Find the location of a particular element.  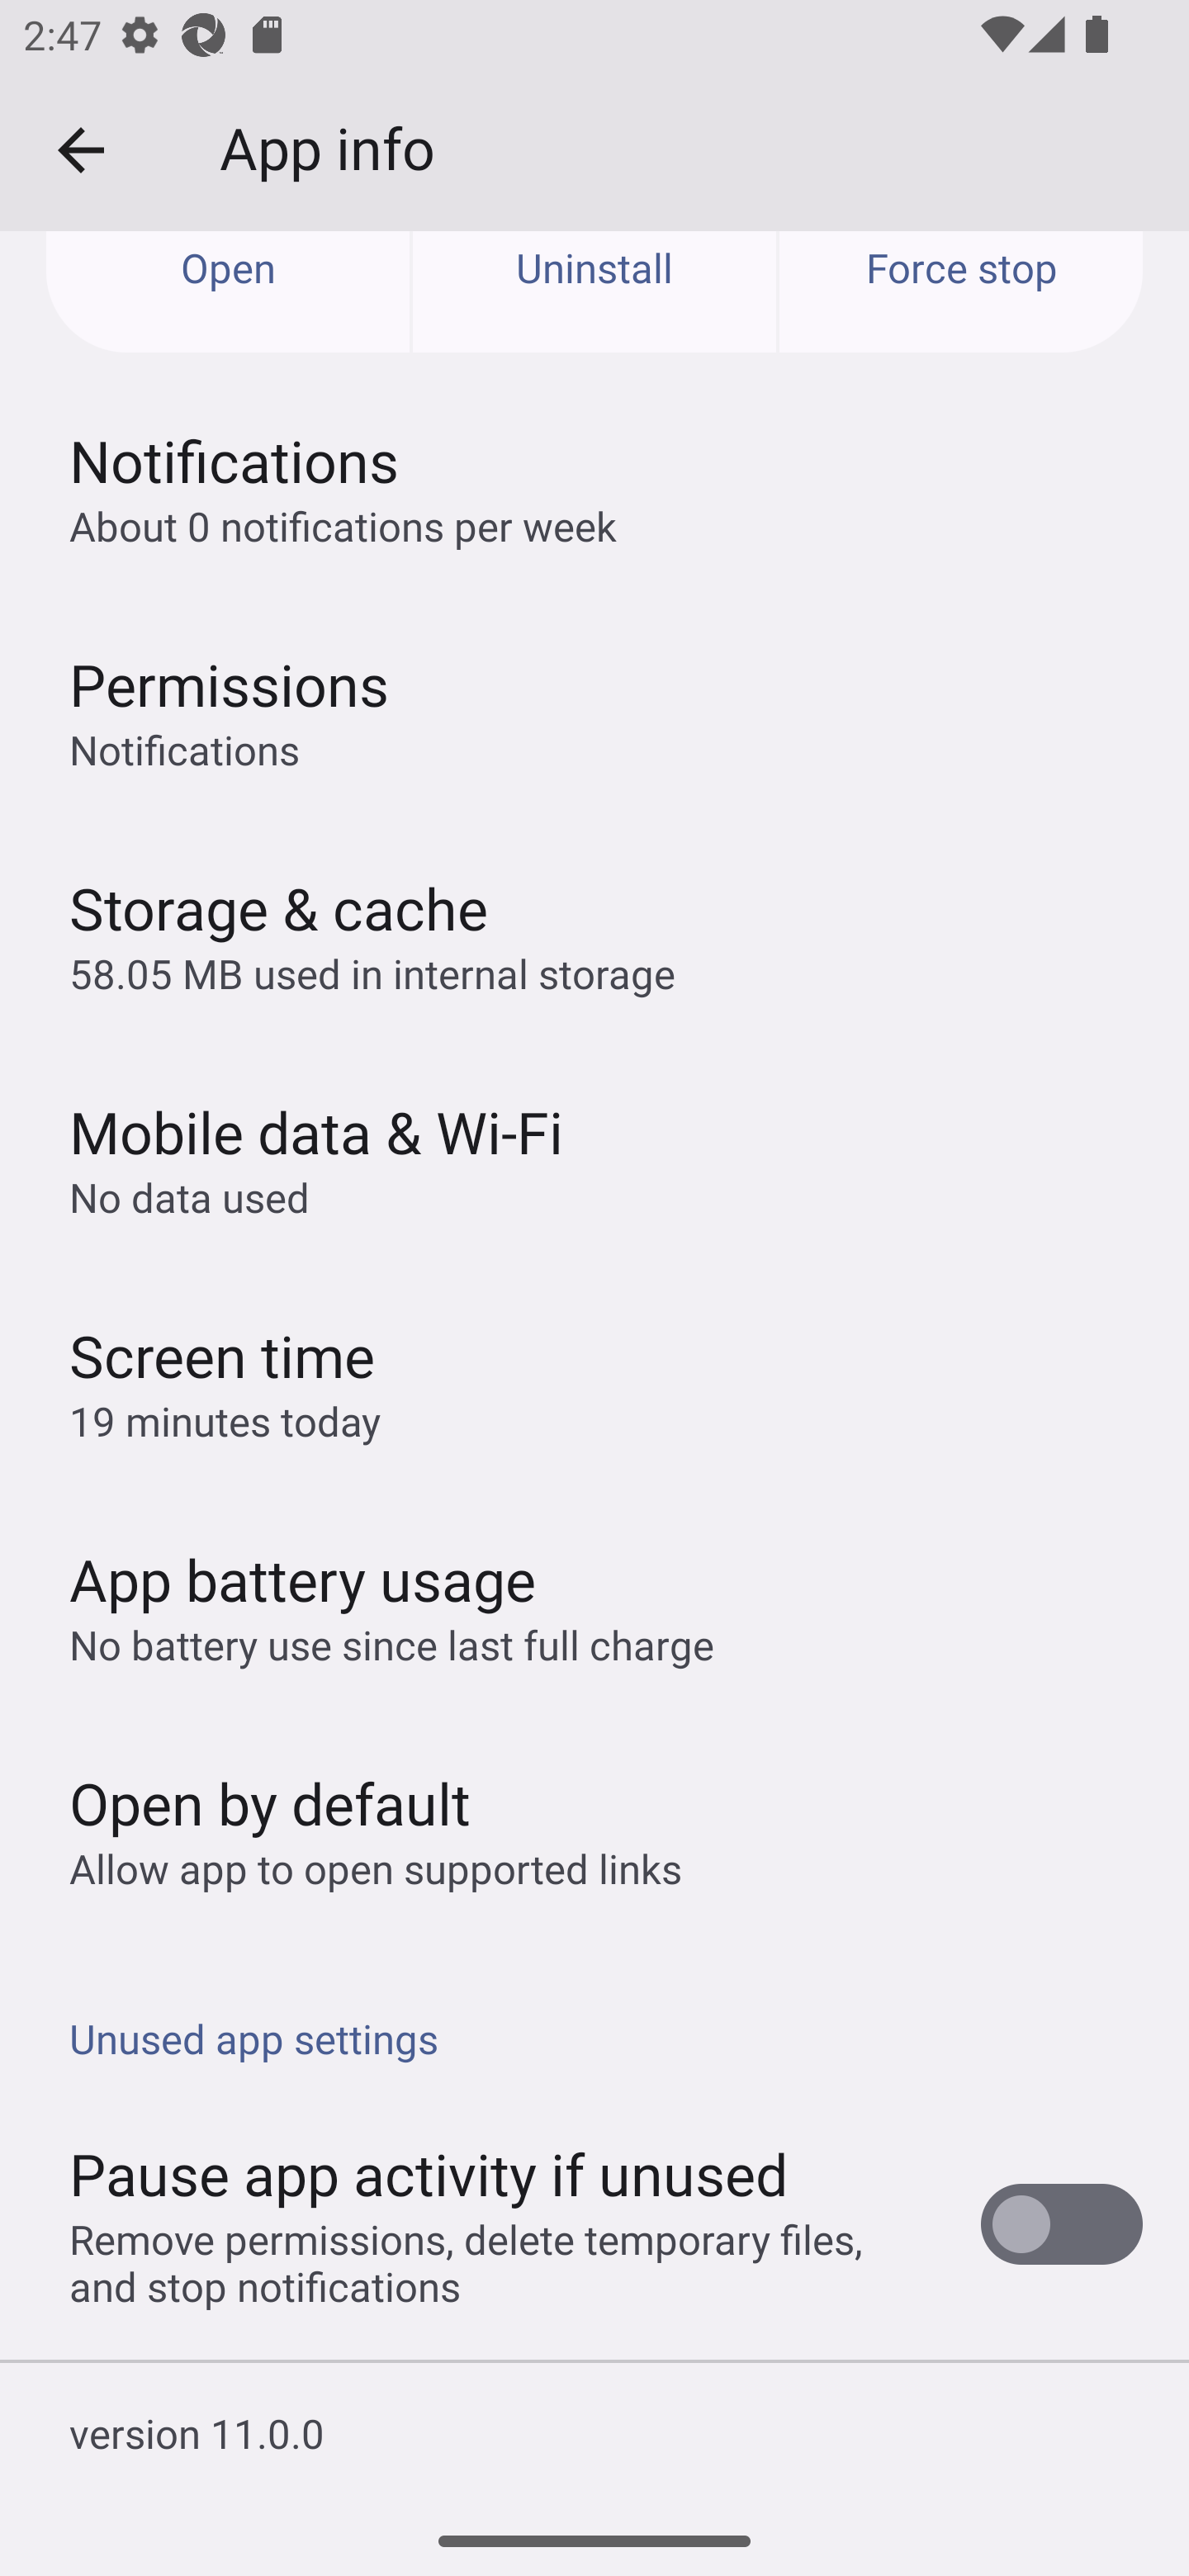

Notifications About 0 notifications per week is located at coordinates (594, 487).